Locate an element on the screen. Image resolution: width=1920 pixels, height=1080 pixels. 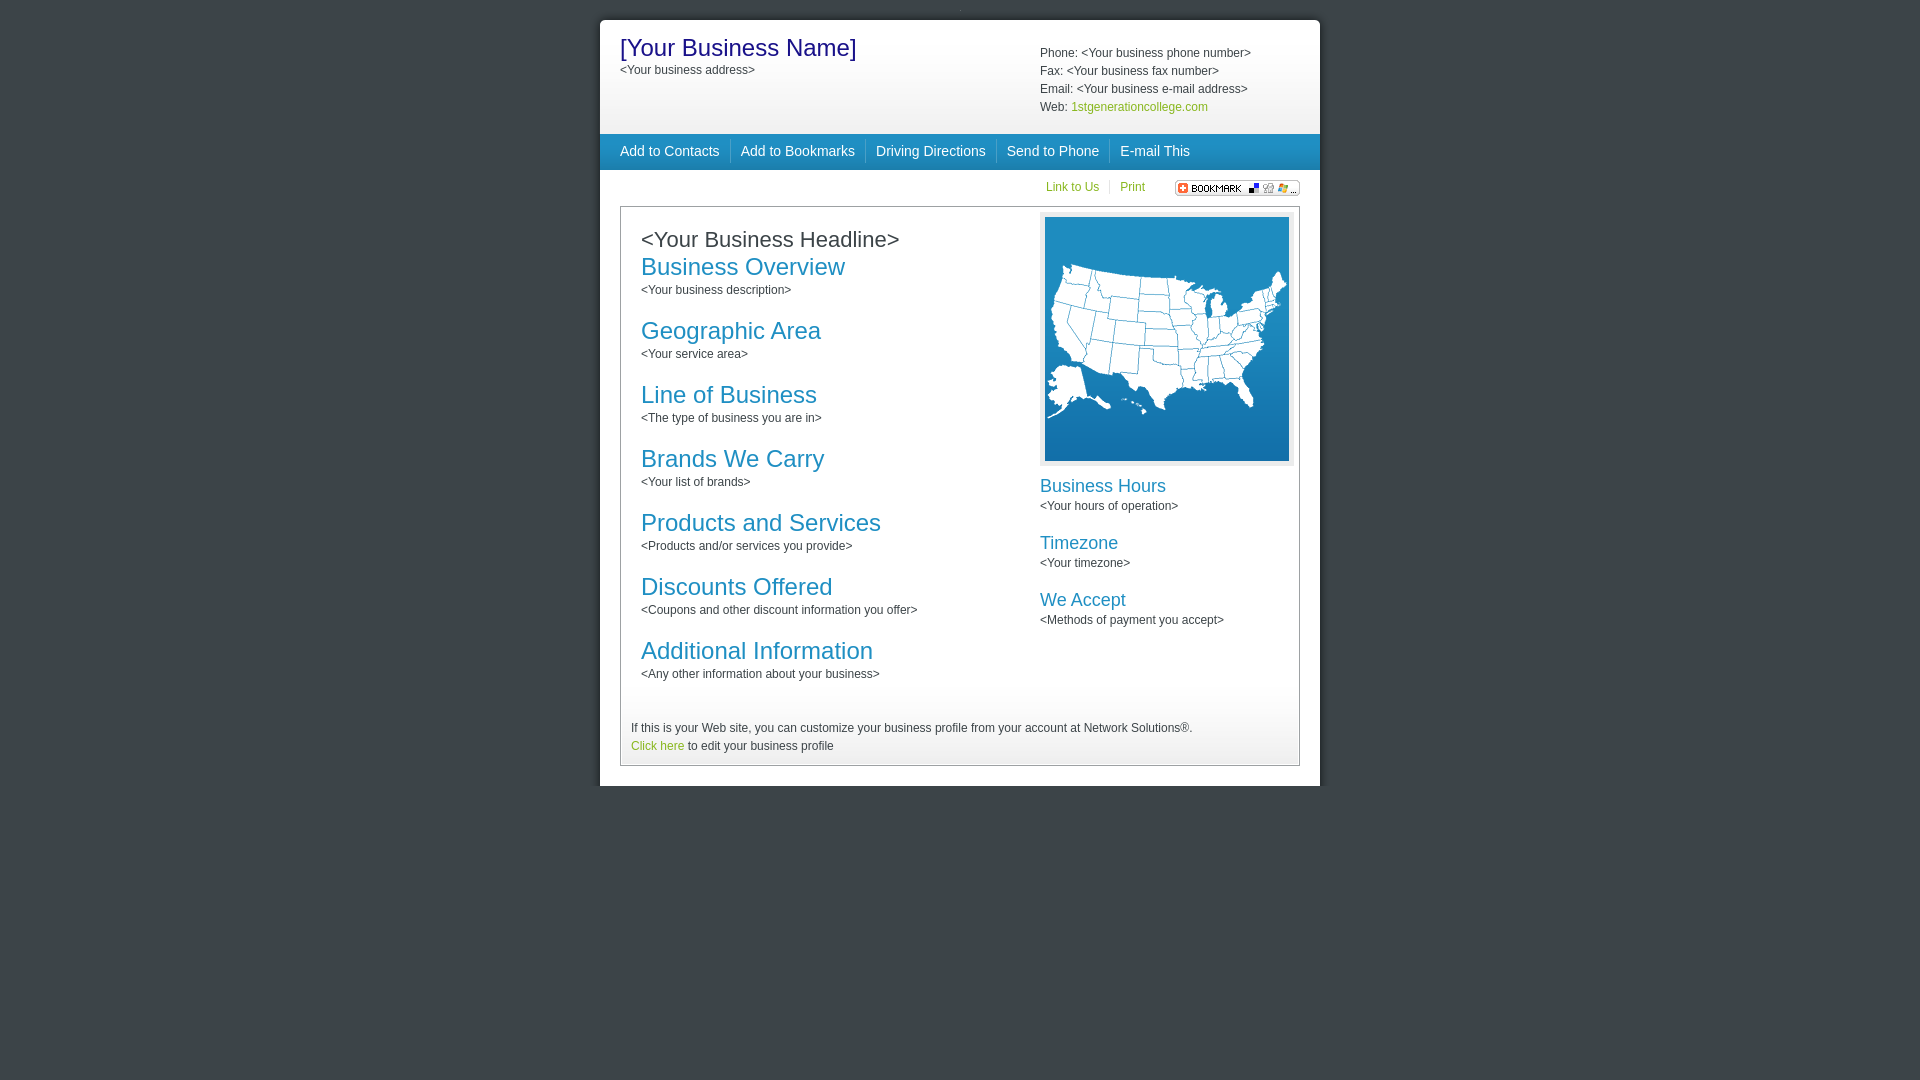
E-mail This is located at coordinates (1155, 151).